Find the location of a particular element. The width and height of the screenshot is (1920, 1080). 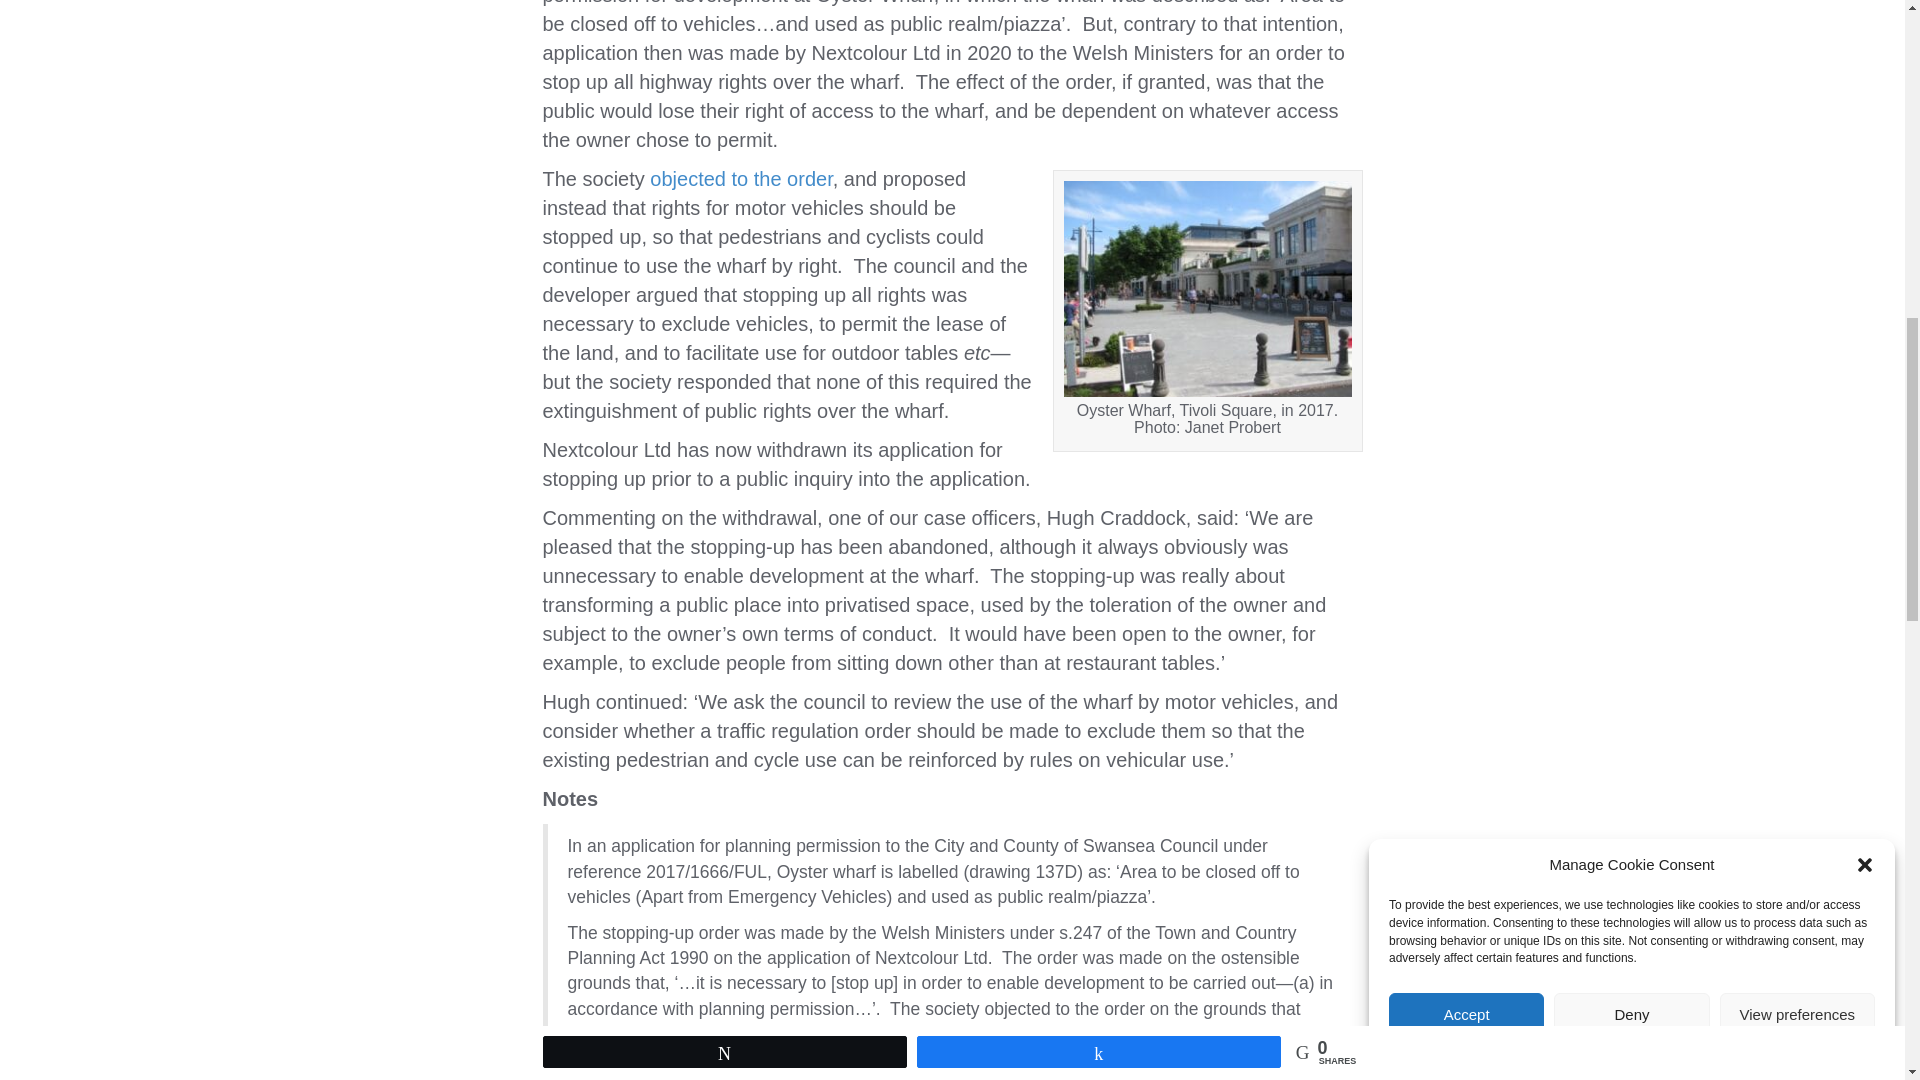

Privacy Statement is located at coordinates (1673, 257).